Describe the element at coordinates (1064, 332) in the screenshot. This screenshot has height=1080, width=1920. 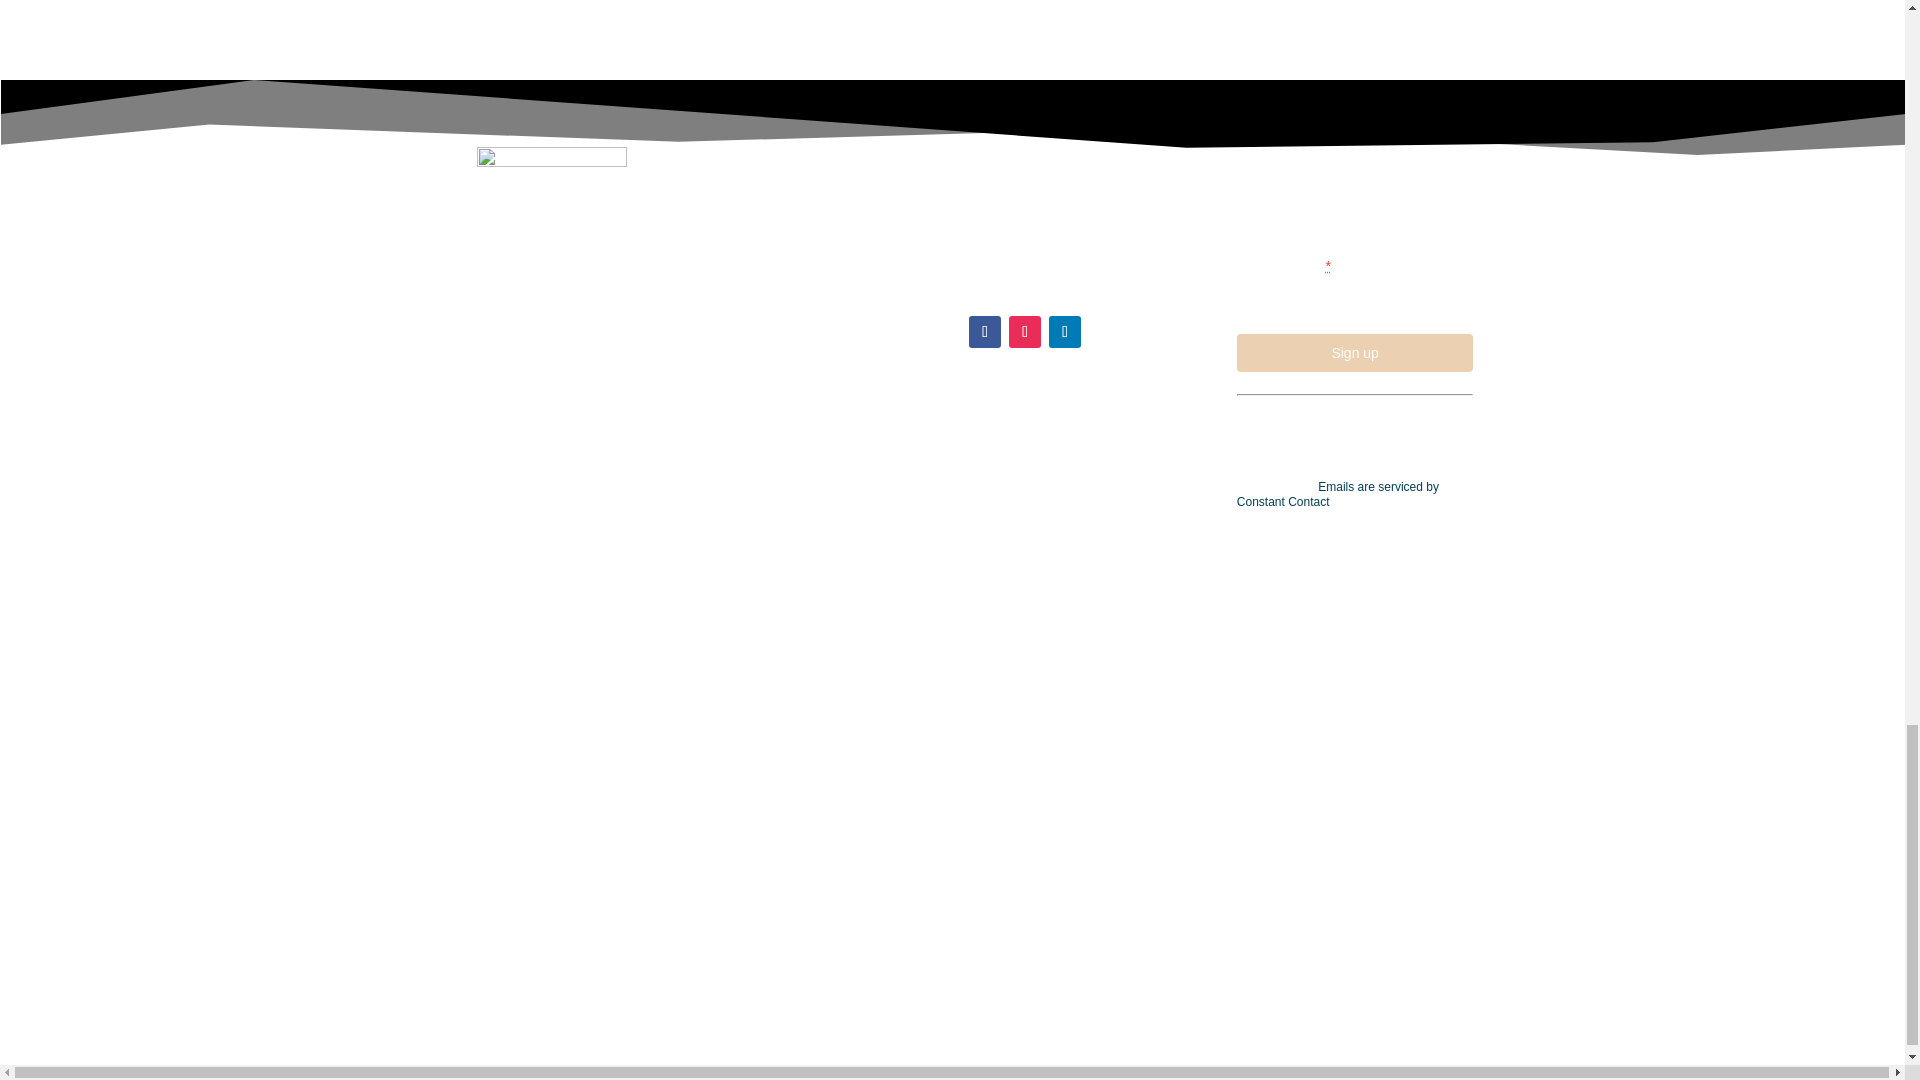
I see `Follow on LinkedIn` at that location.